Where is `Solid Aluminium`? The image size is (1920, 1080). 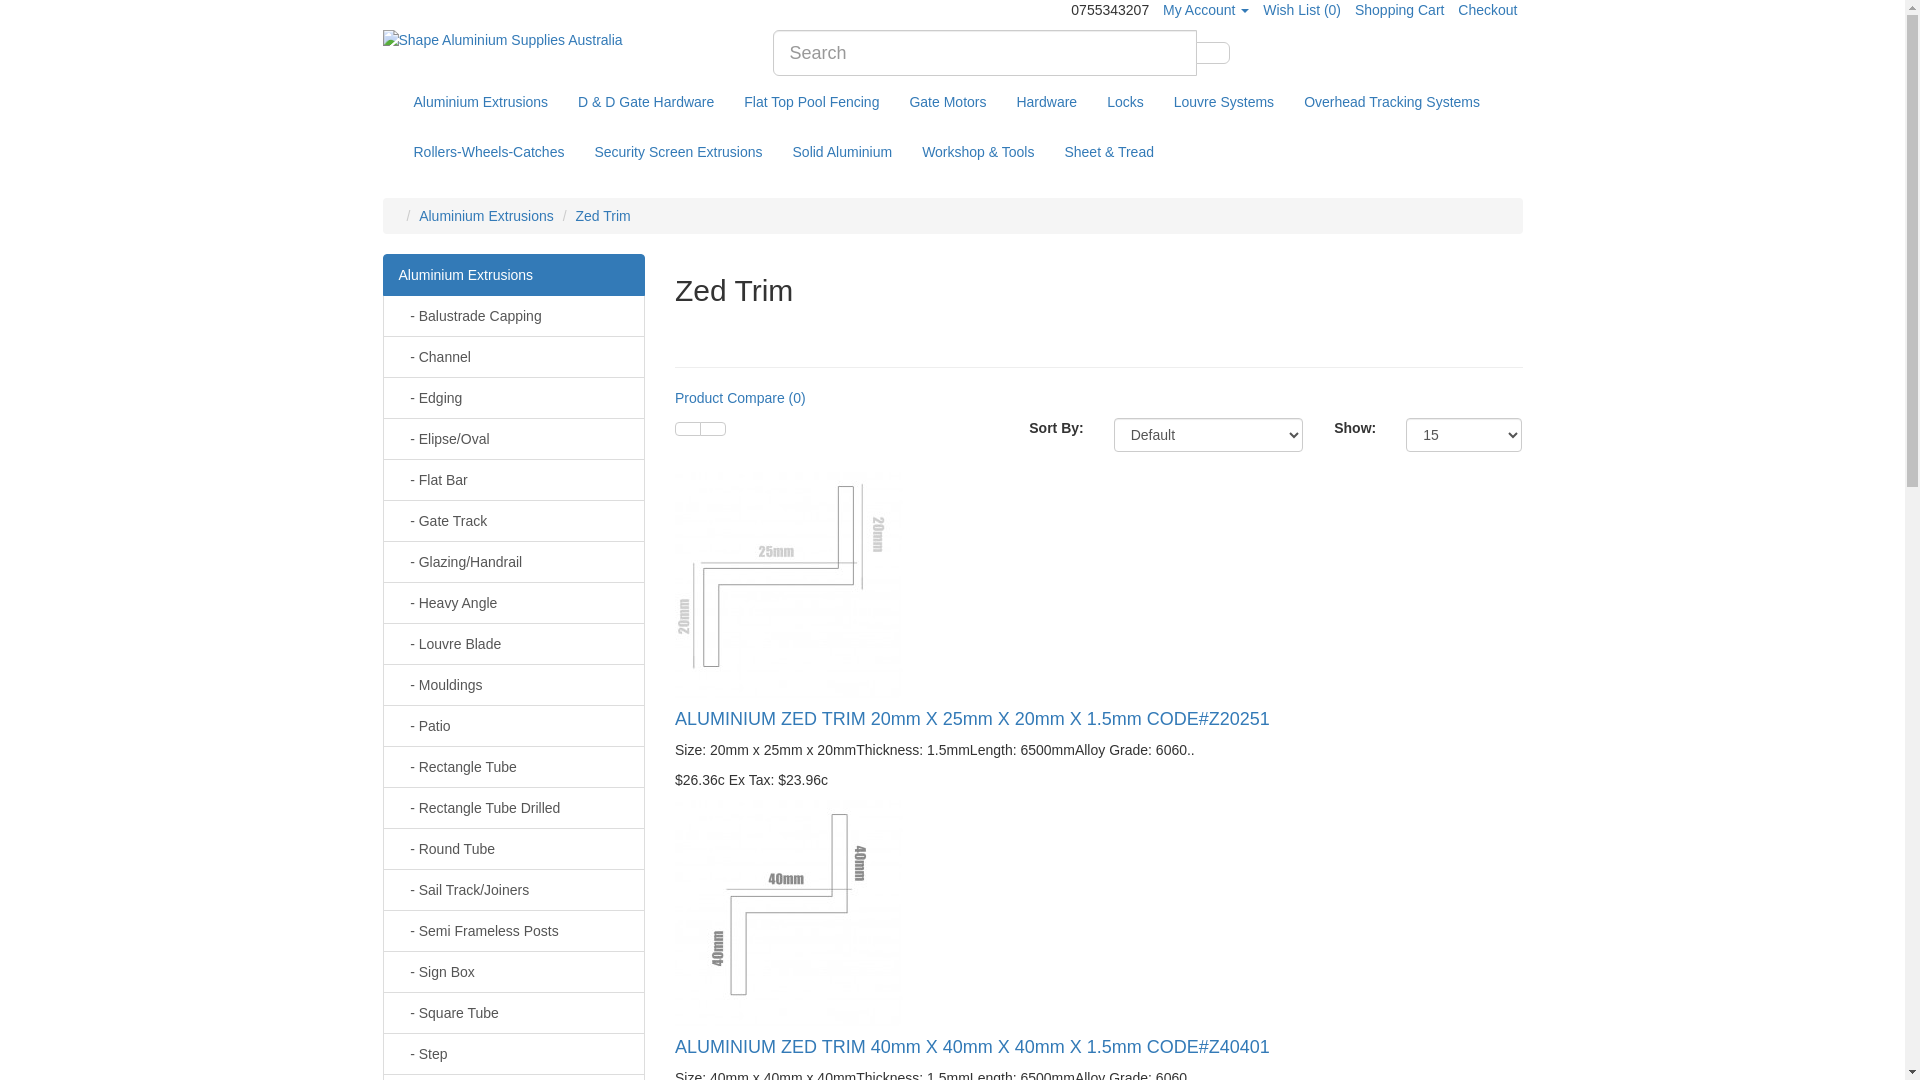 Solid Aluminium is located at coordinates (843, 152).